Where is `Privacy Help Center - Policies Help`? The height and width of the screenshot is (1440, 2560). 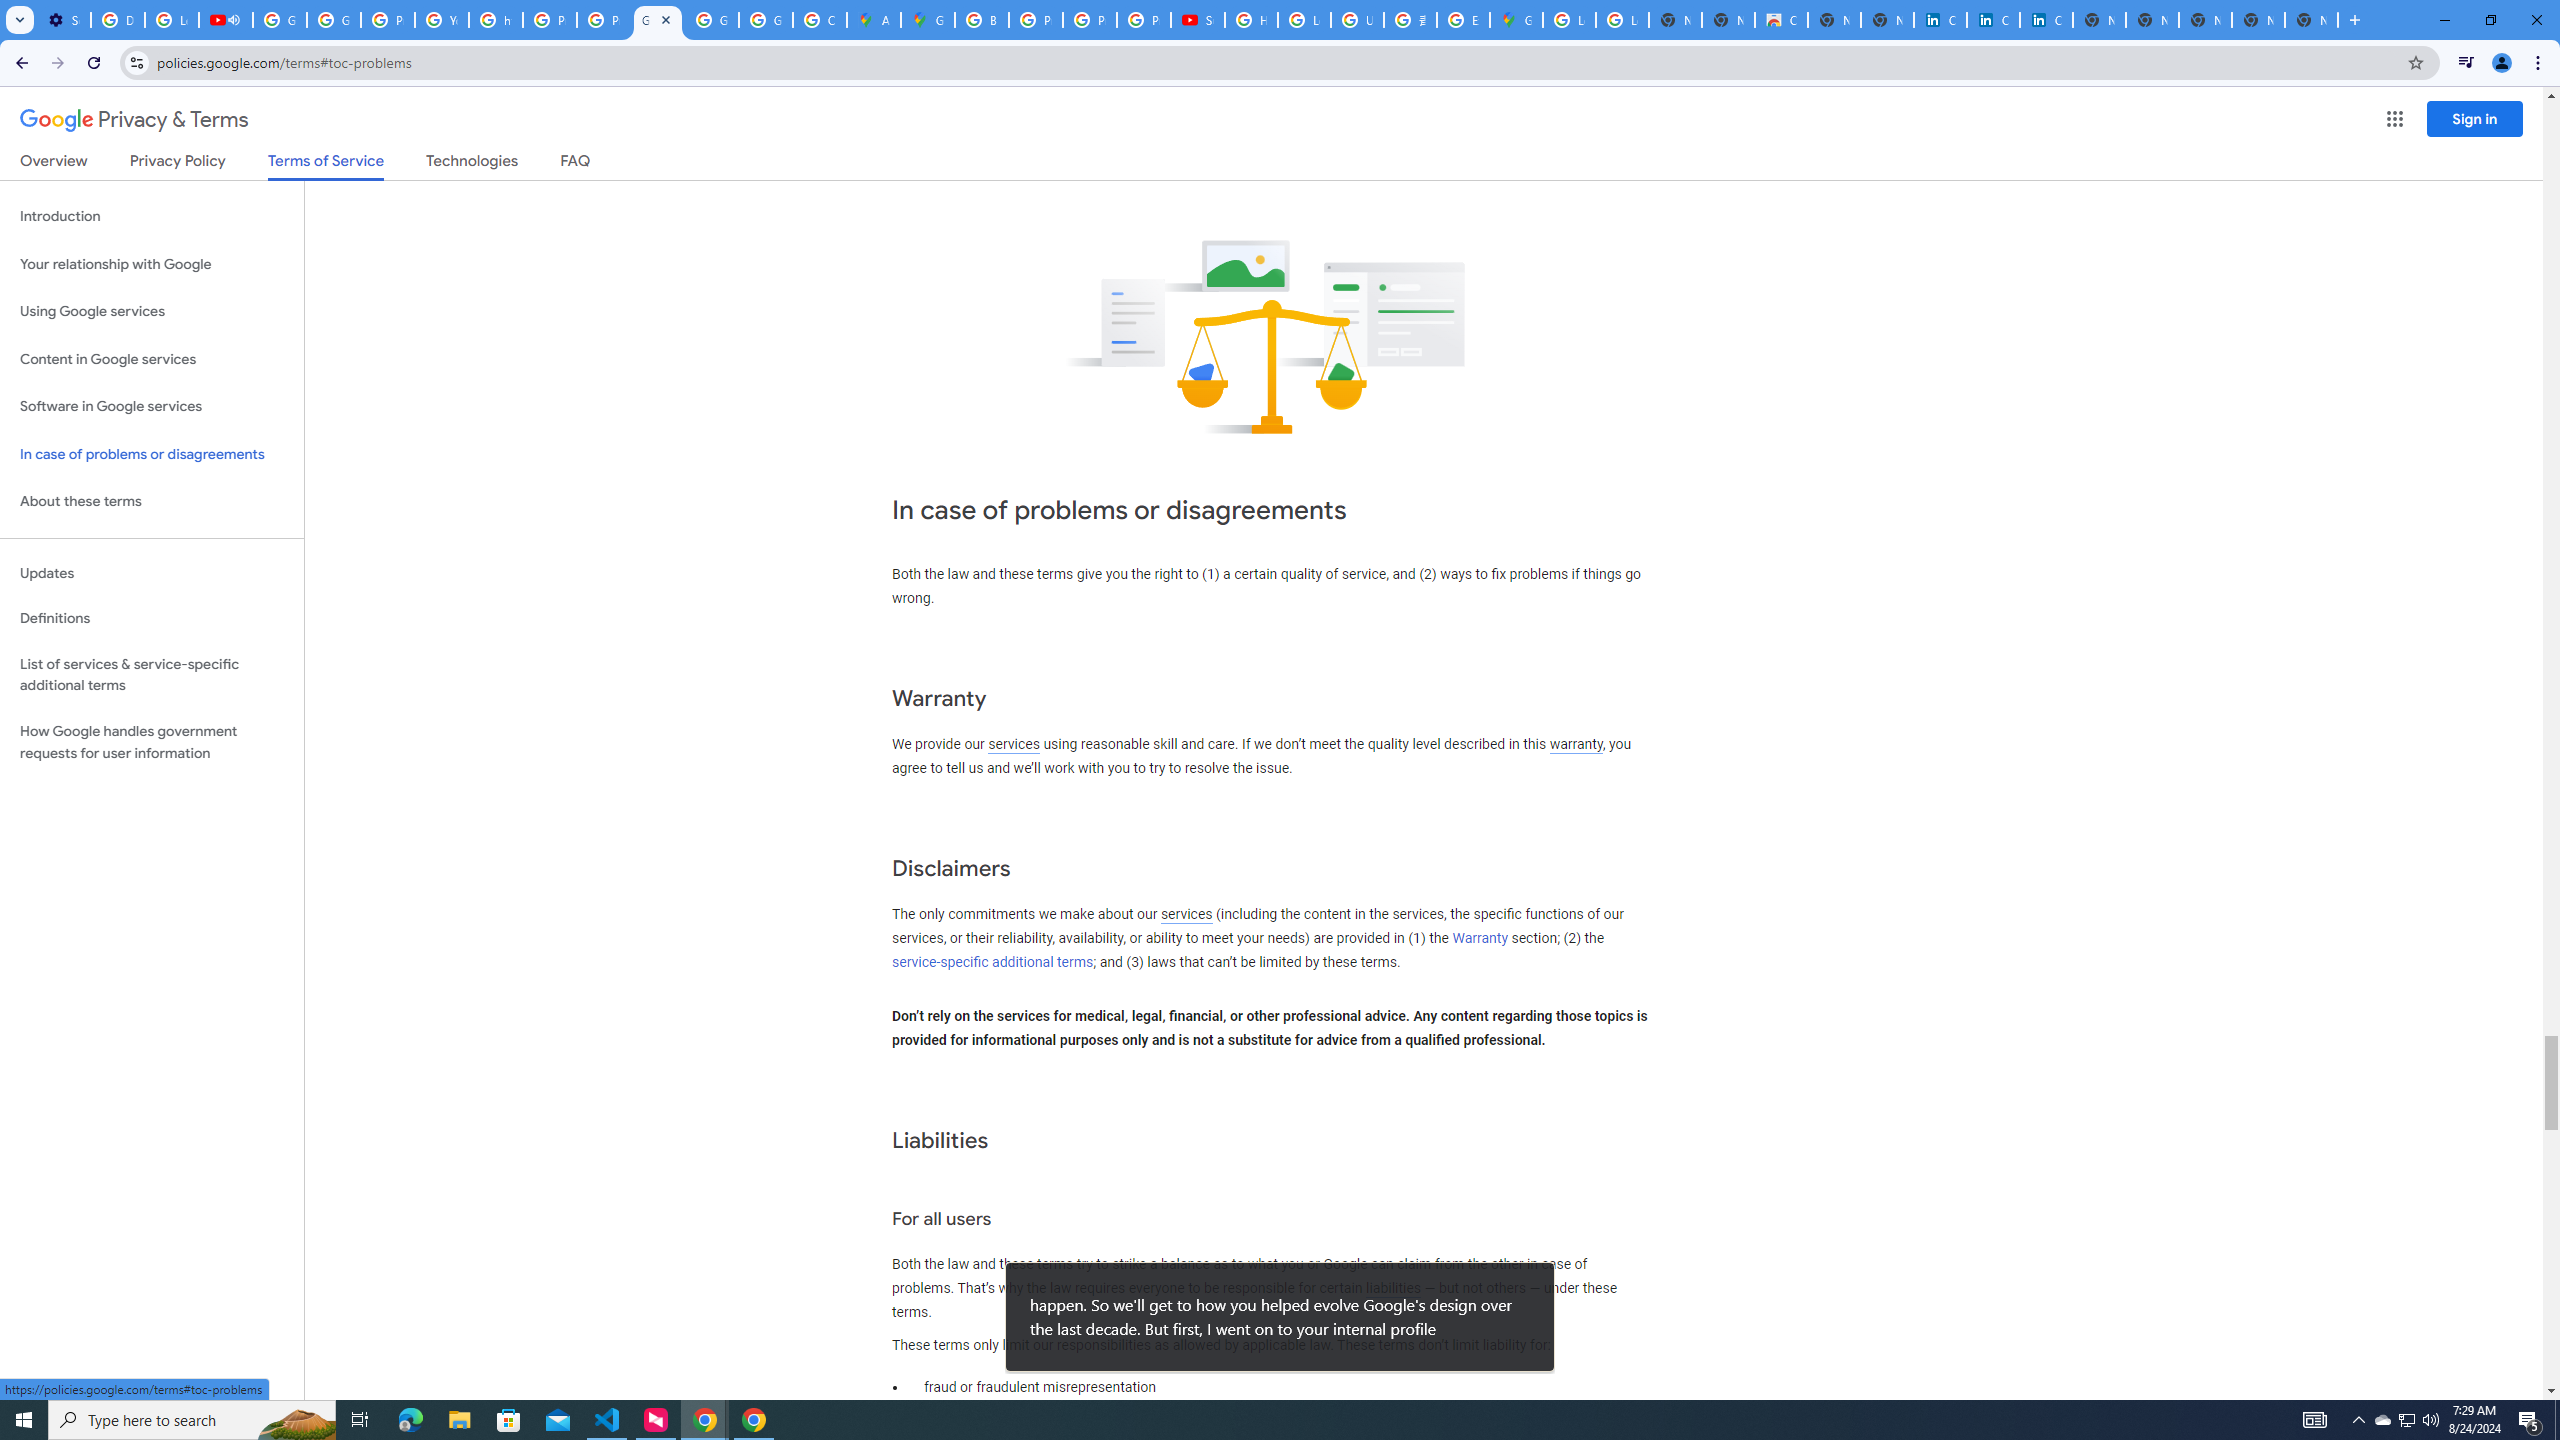 Privacy Help Center - Policies Help is located at coordinates (1036, 20).